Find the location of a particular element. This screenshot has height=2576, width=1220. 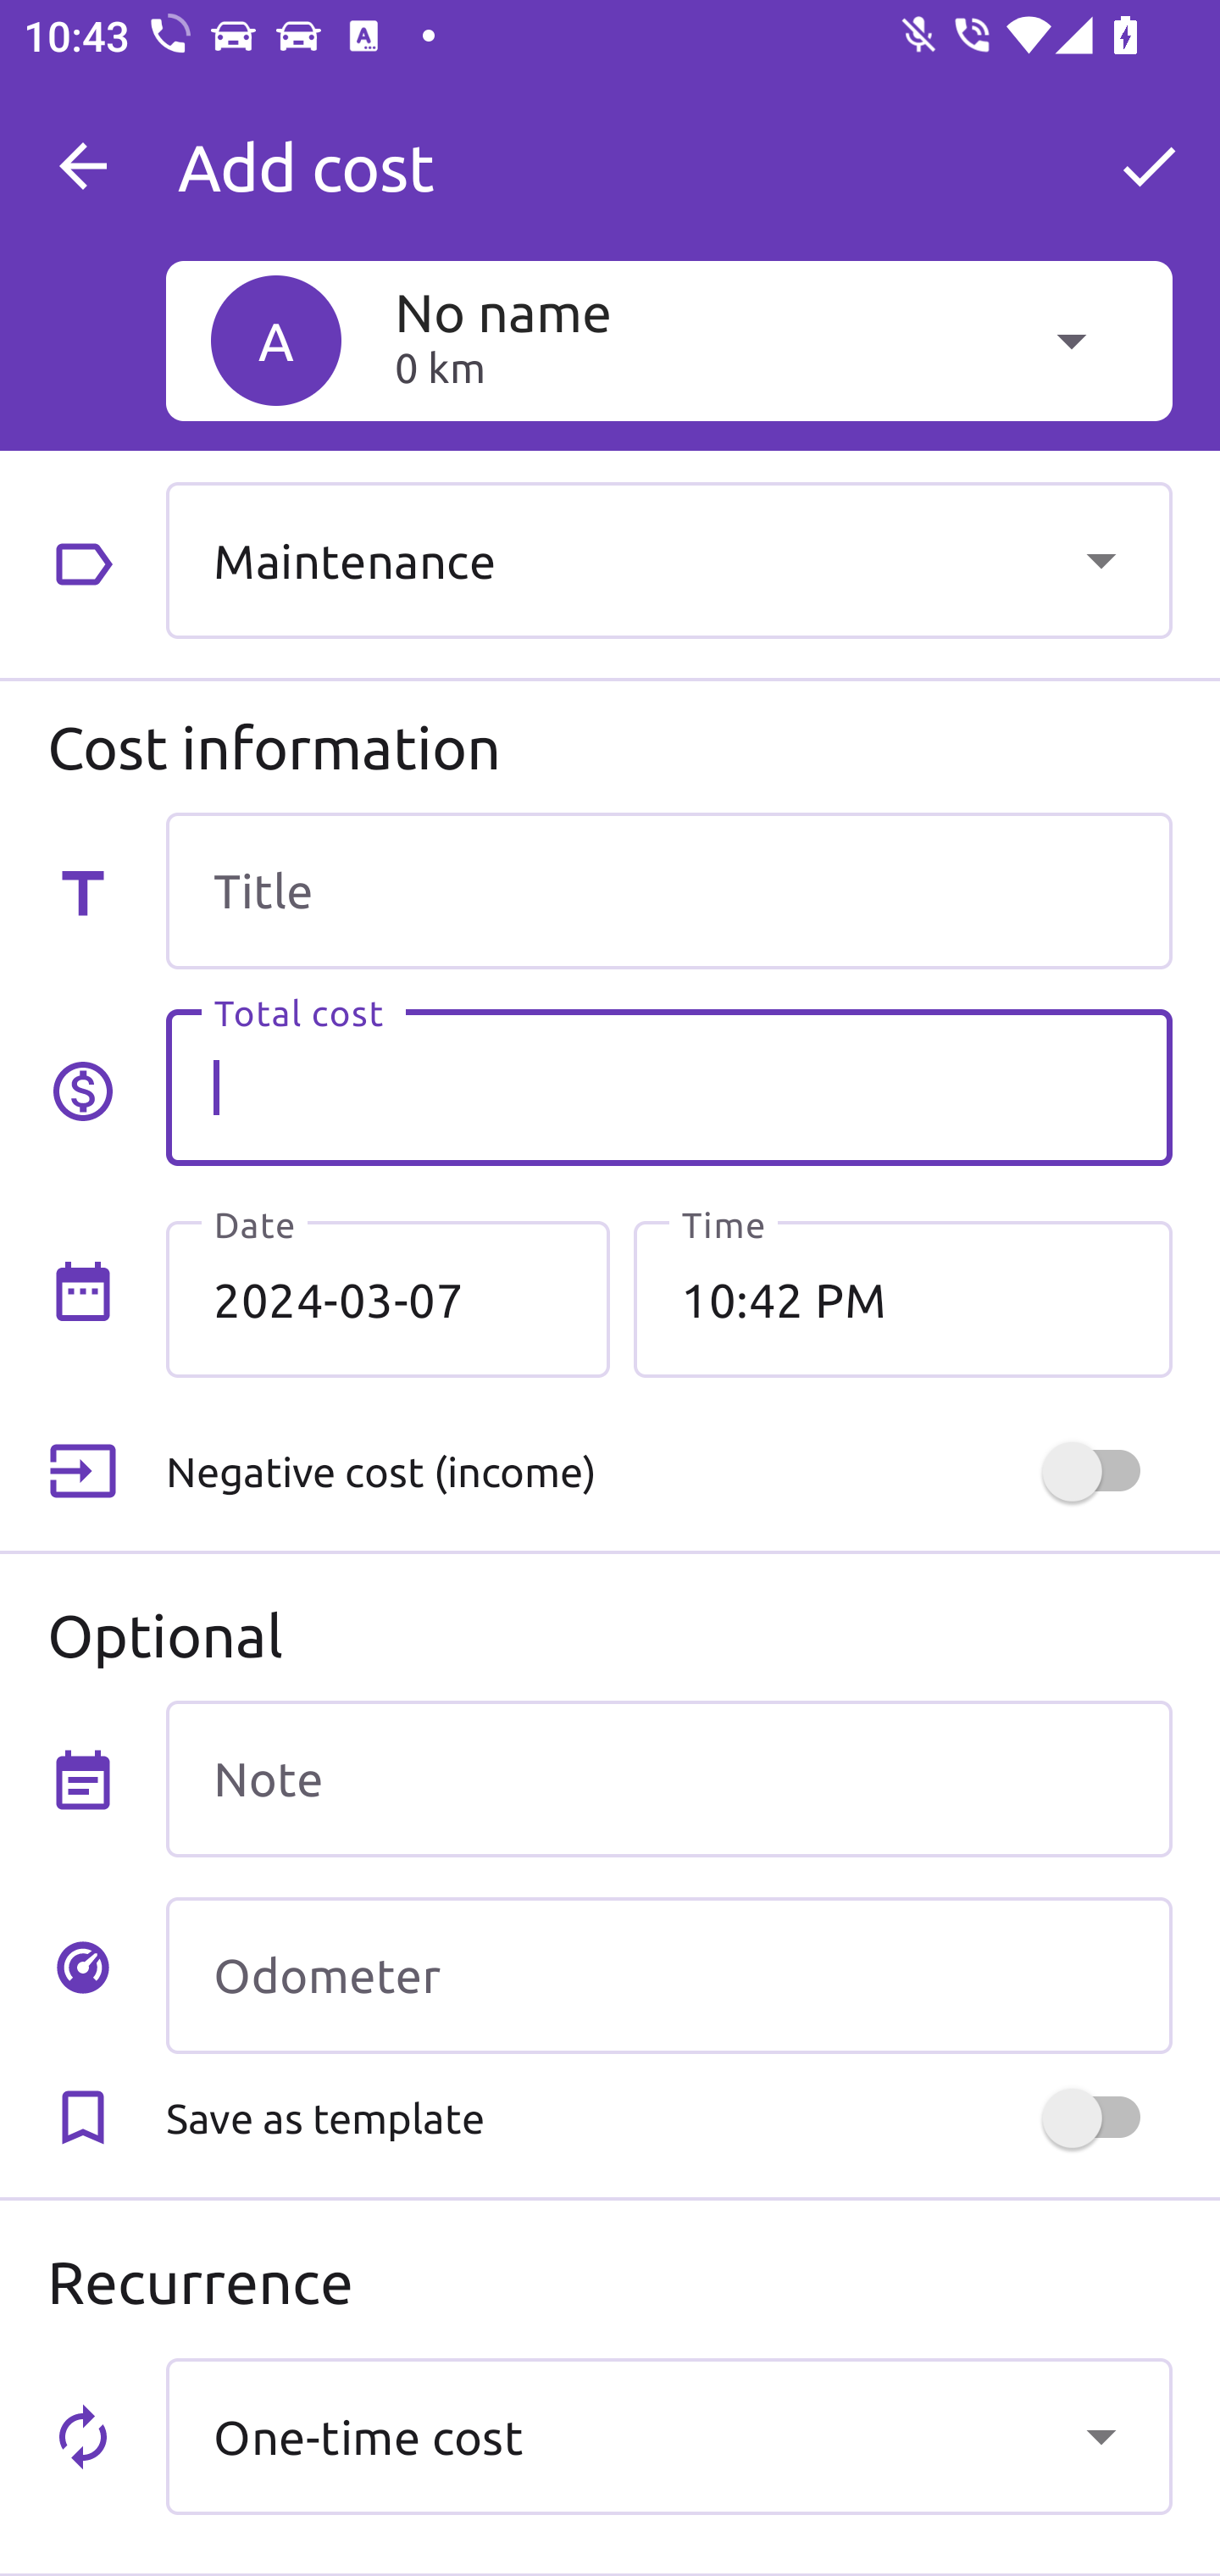

Total cost  is located at coordinates (668, 1088).